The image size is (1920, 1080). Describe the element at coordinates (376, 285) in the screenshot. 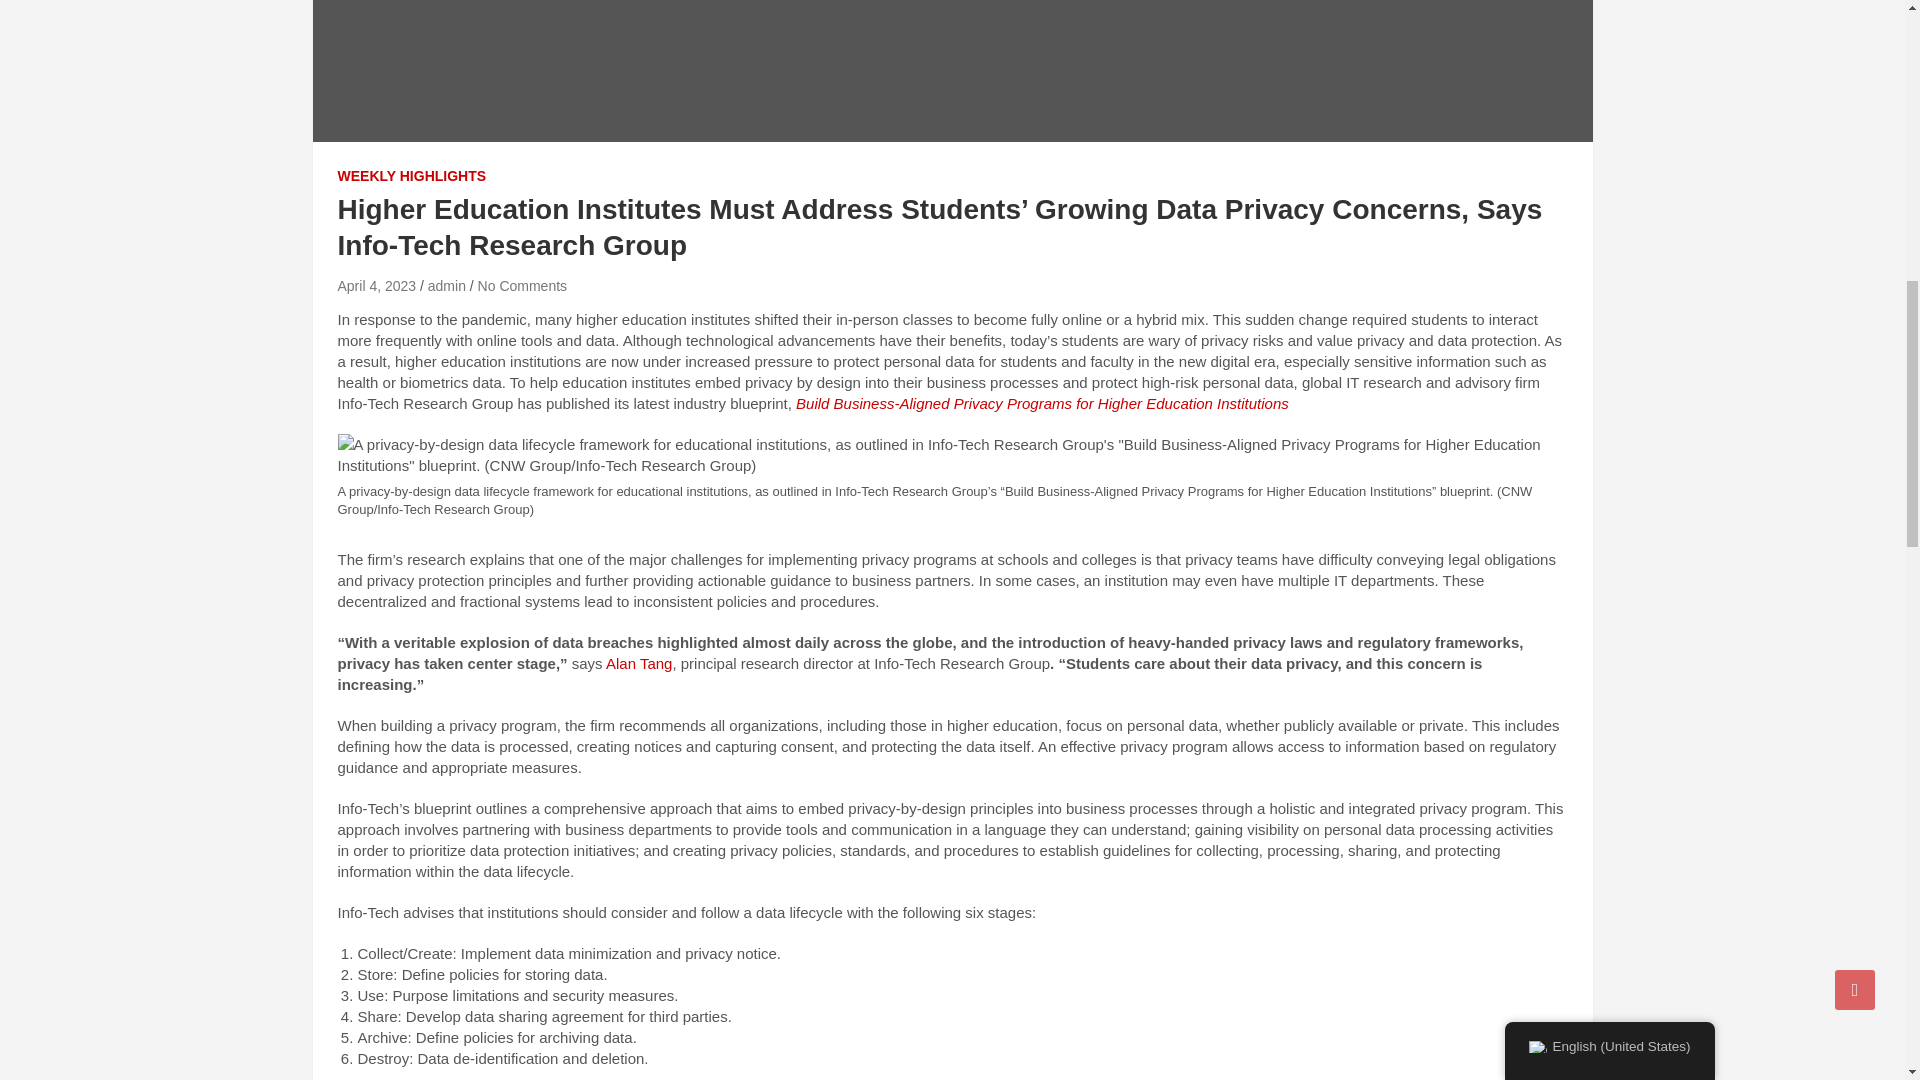

I see `April 4, 2023` at that location.